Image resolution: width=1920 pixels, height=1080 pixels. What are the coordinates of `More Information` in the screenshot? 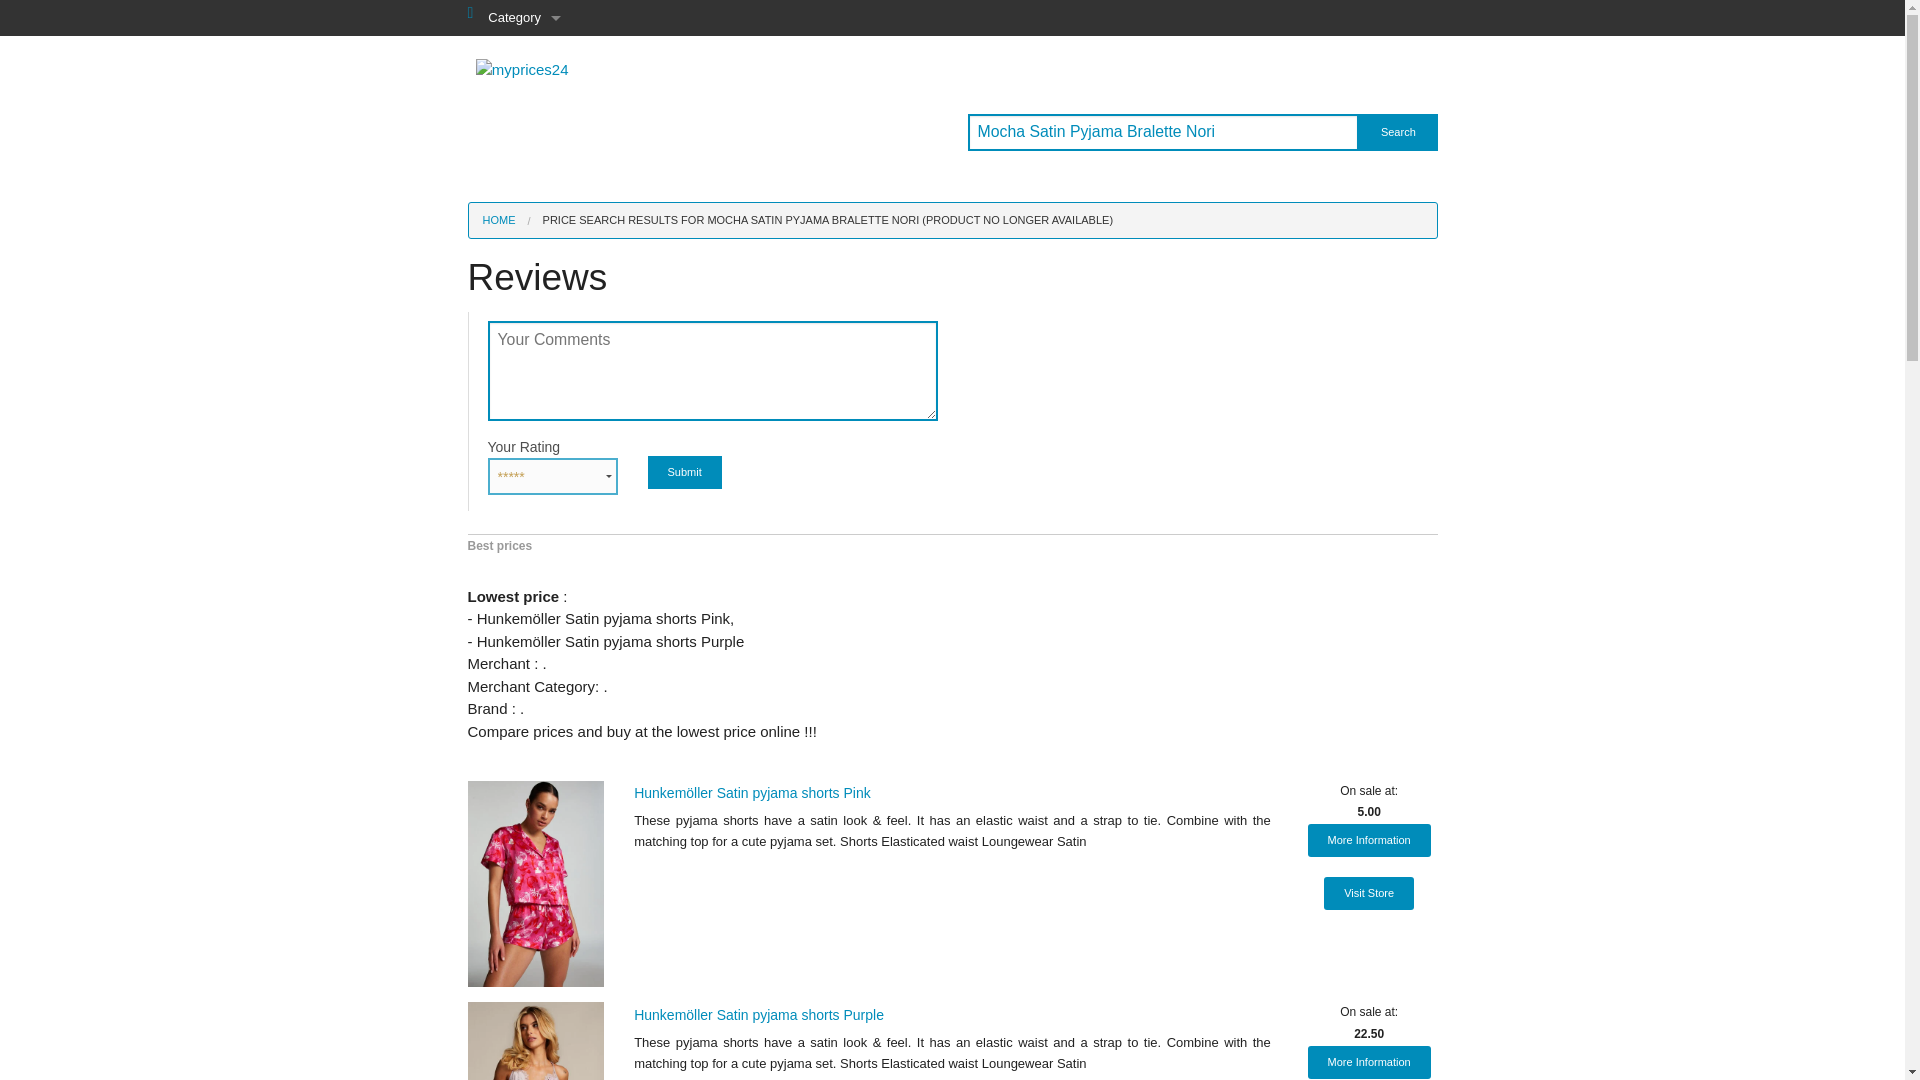 It's located at (1368, 1062).